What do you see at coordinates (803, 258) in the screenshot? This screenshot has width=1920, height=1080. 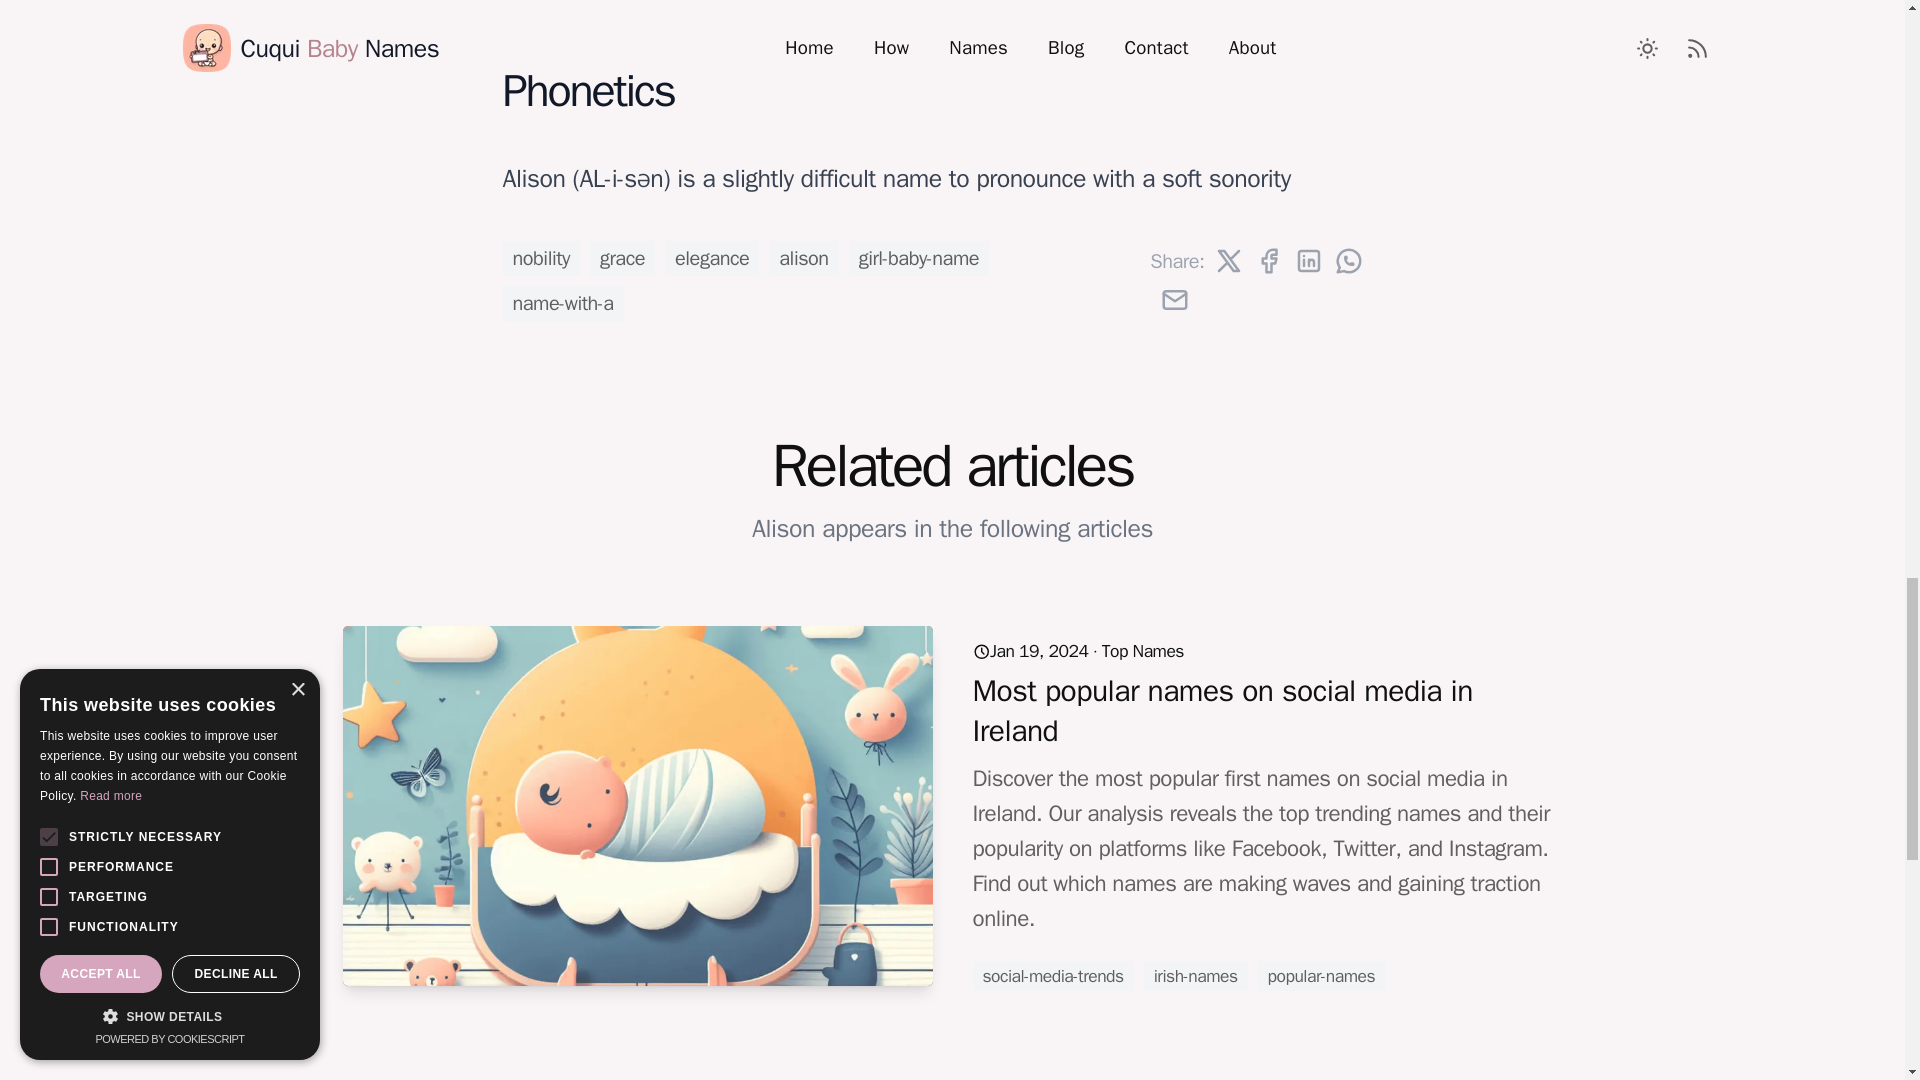 I see `alison` at bounding box center [803, 258].